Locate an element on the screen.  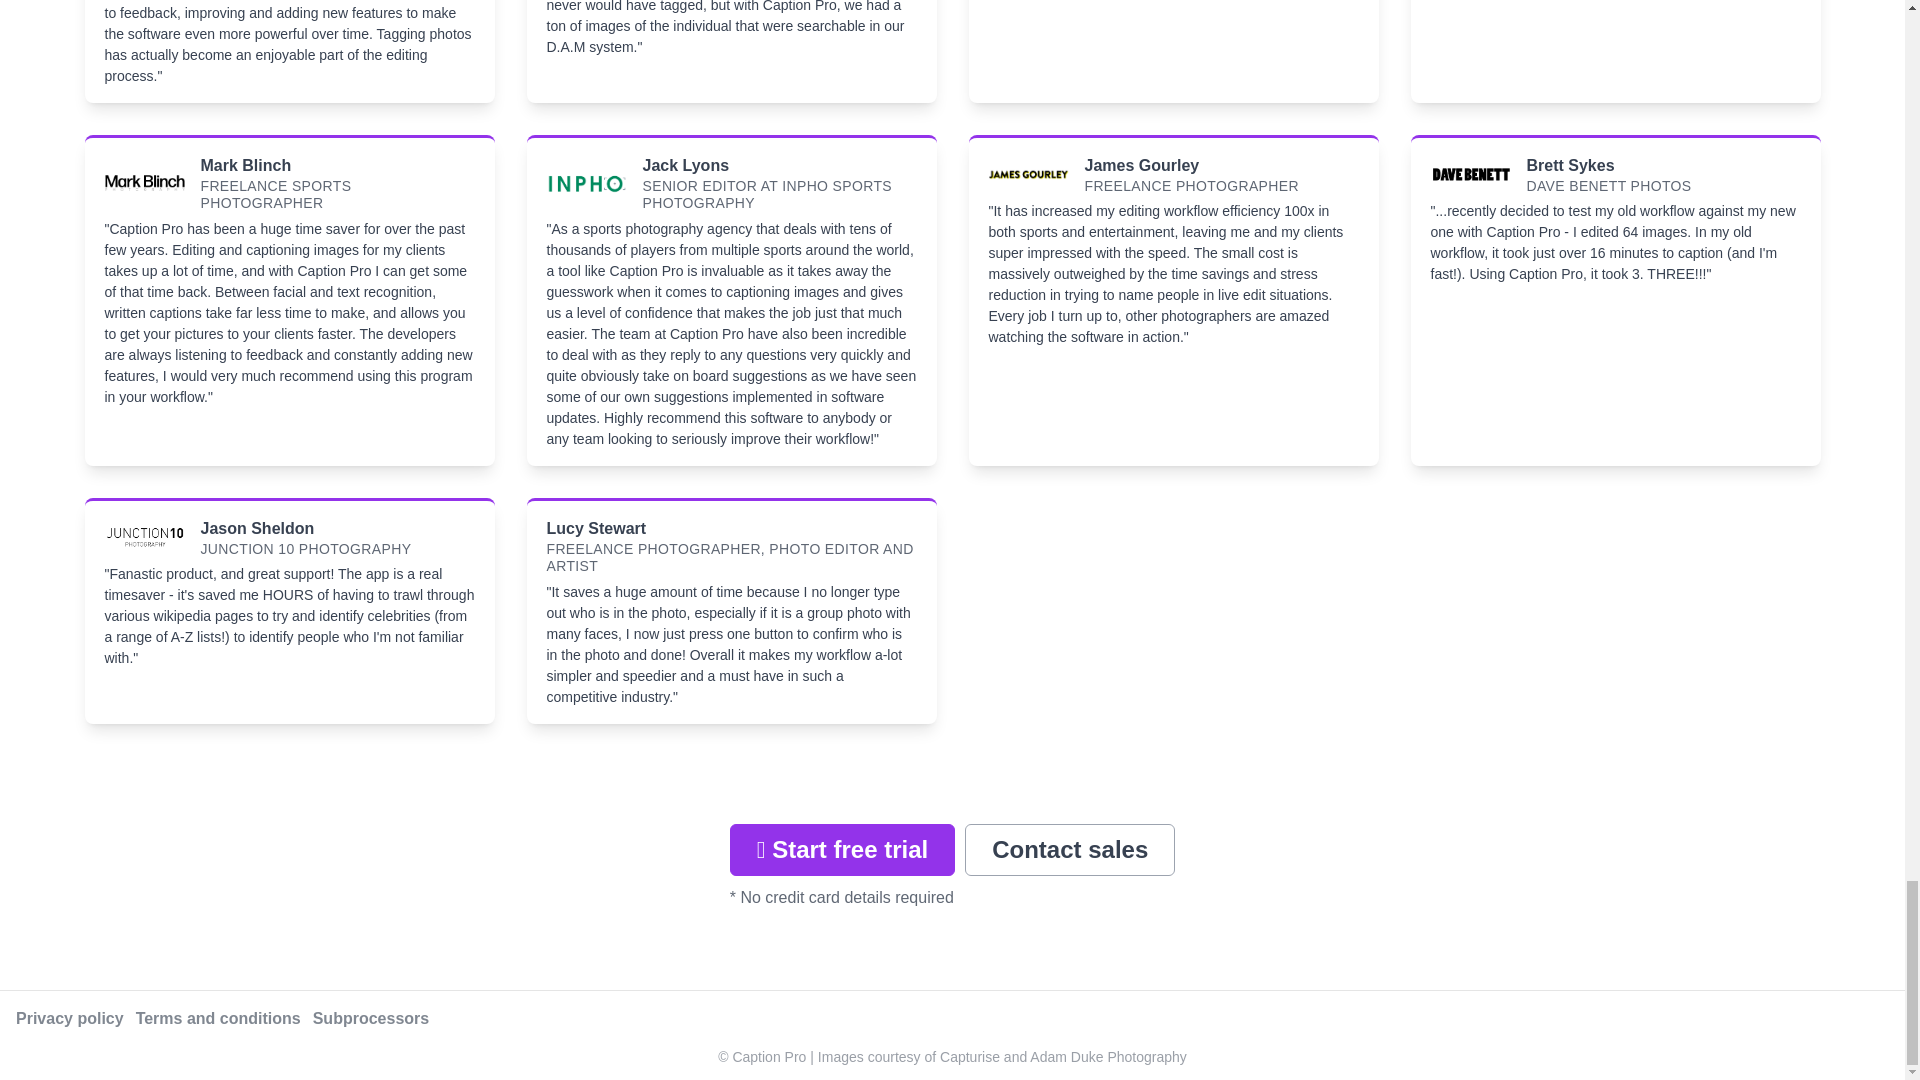
Capturise is located at coordinates (970, 1056).